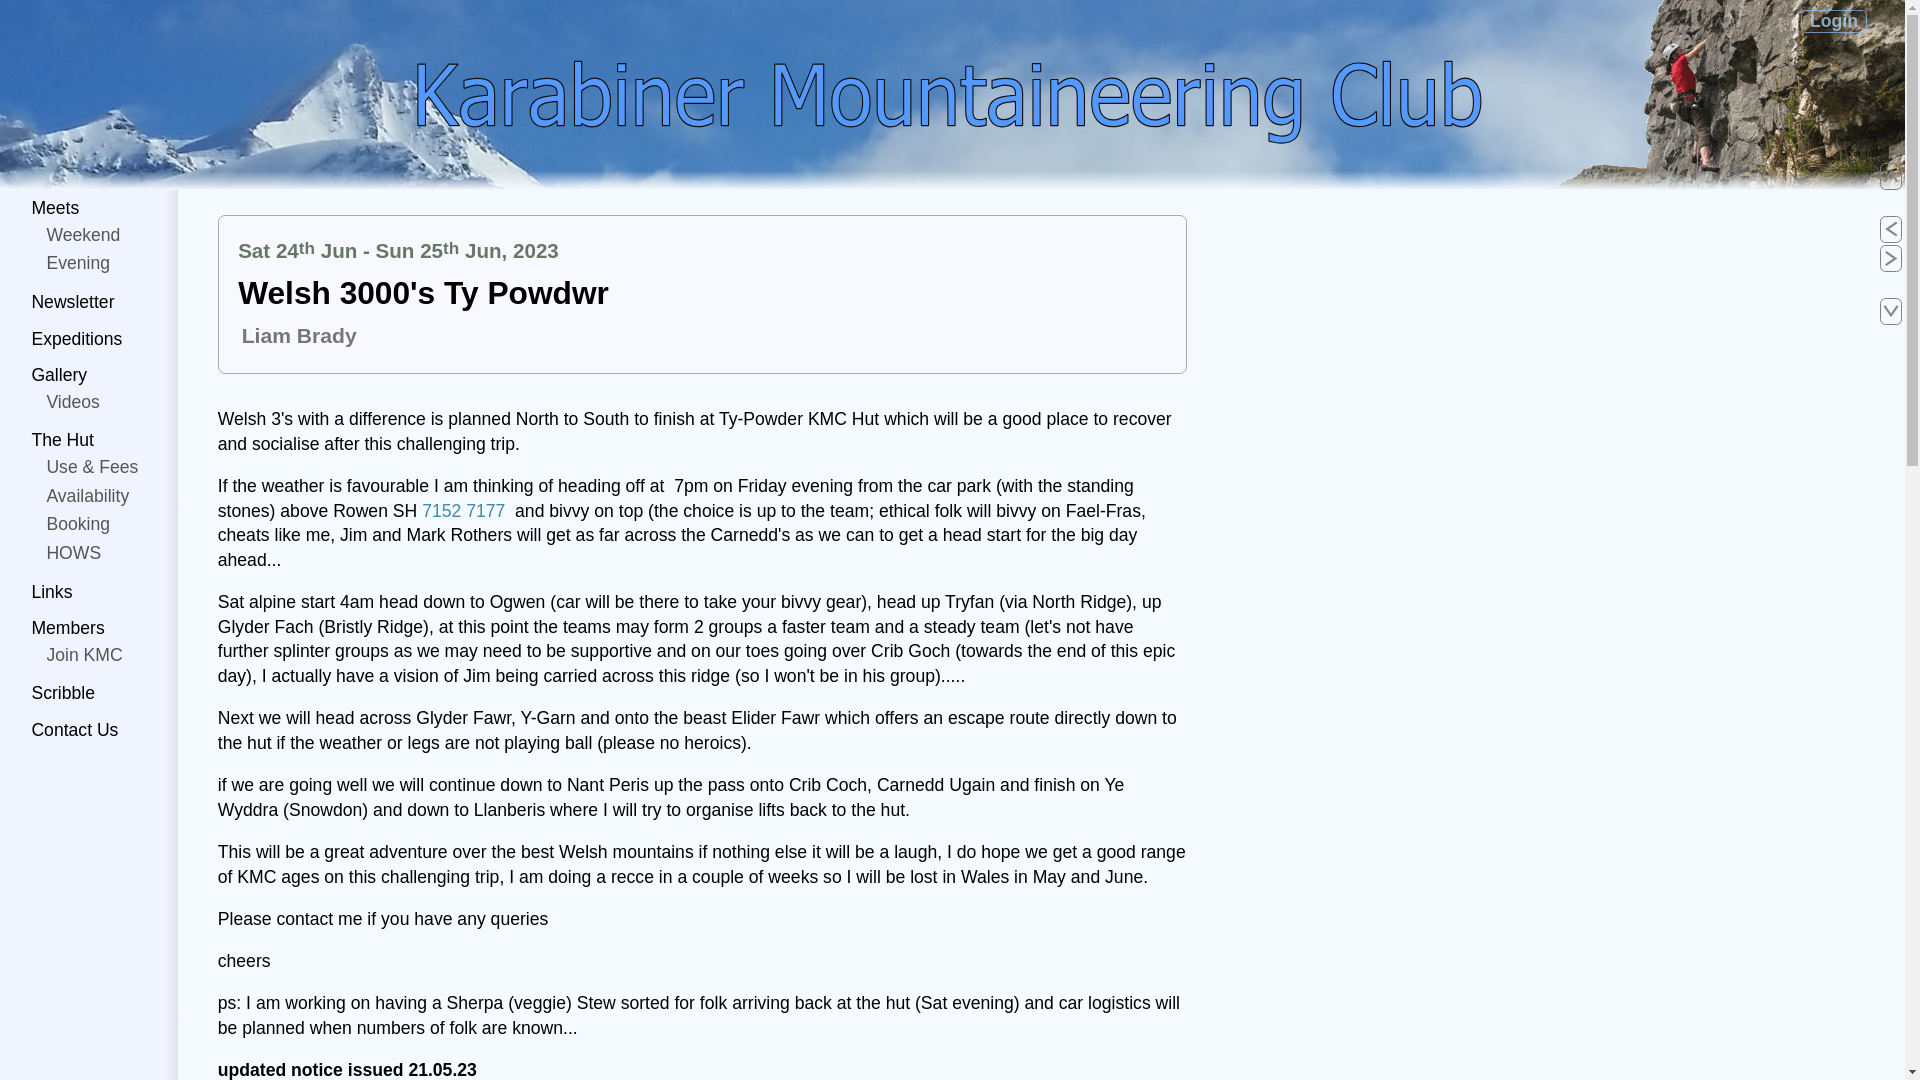 The width and height of the screenshot is (1920, 1080). What do you see at coordinates (62, 692) in the screenshot?
I see `Scribble` at bounding box center [62, 692].